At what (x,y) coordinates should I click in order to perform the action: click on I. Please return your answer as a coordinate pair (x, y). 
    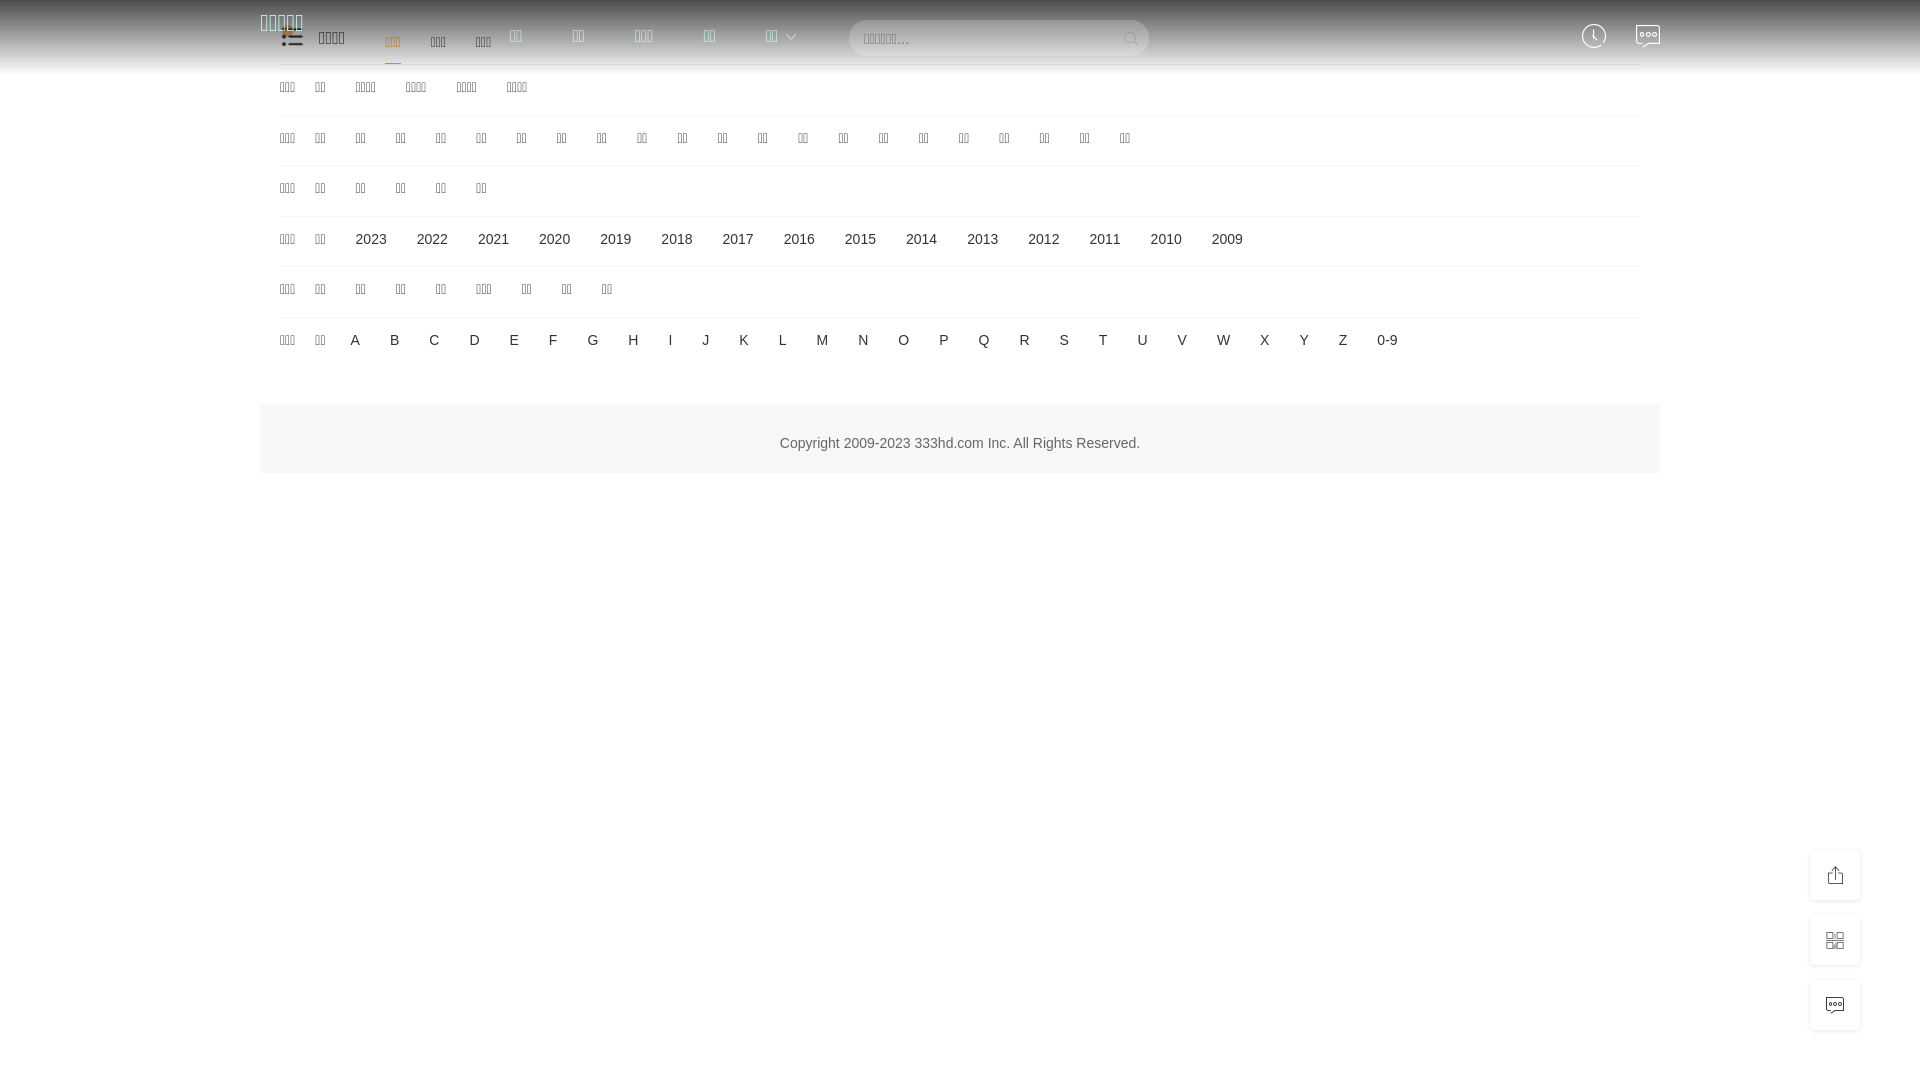
    Looking at the image, I should click on (670, 341).